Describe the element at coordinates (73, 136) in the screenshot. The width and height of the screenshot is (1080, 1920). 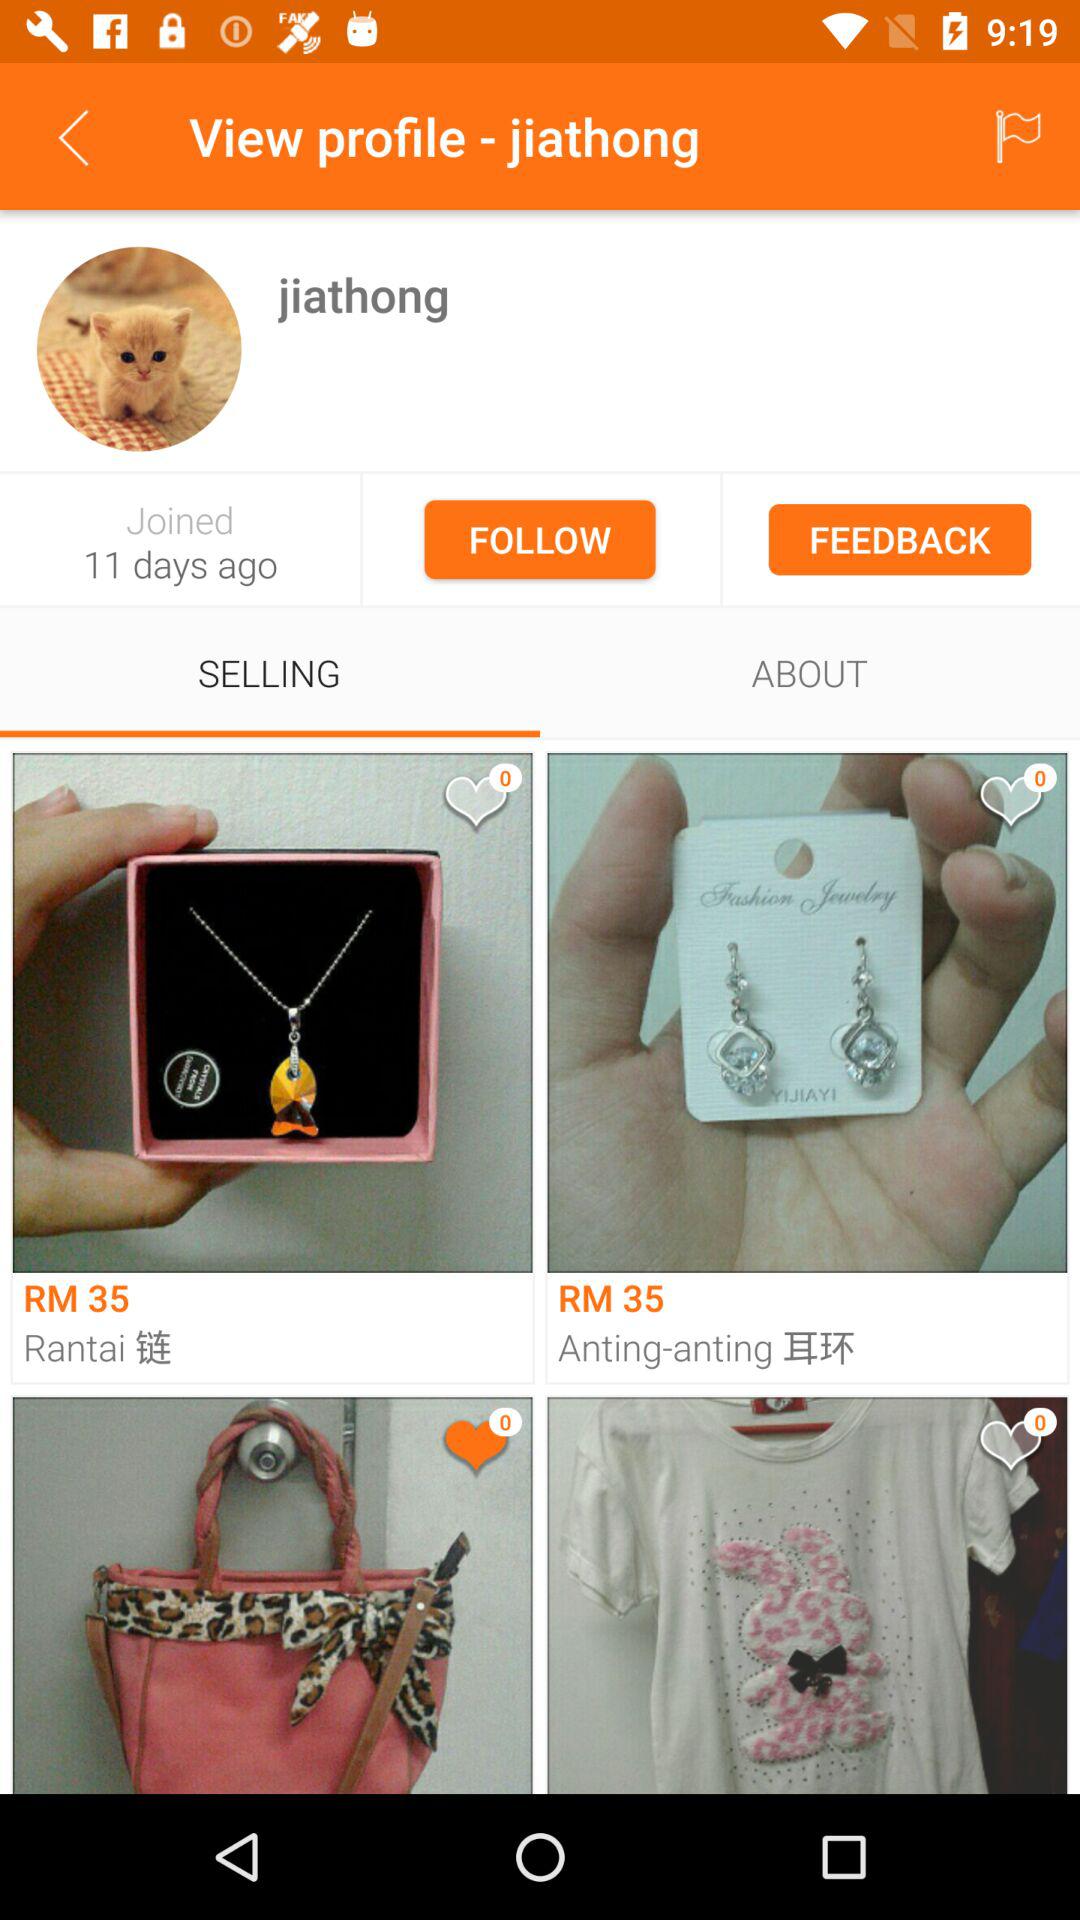
I see `launch icon next to view profile - jiathong icon` at that location.